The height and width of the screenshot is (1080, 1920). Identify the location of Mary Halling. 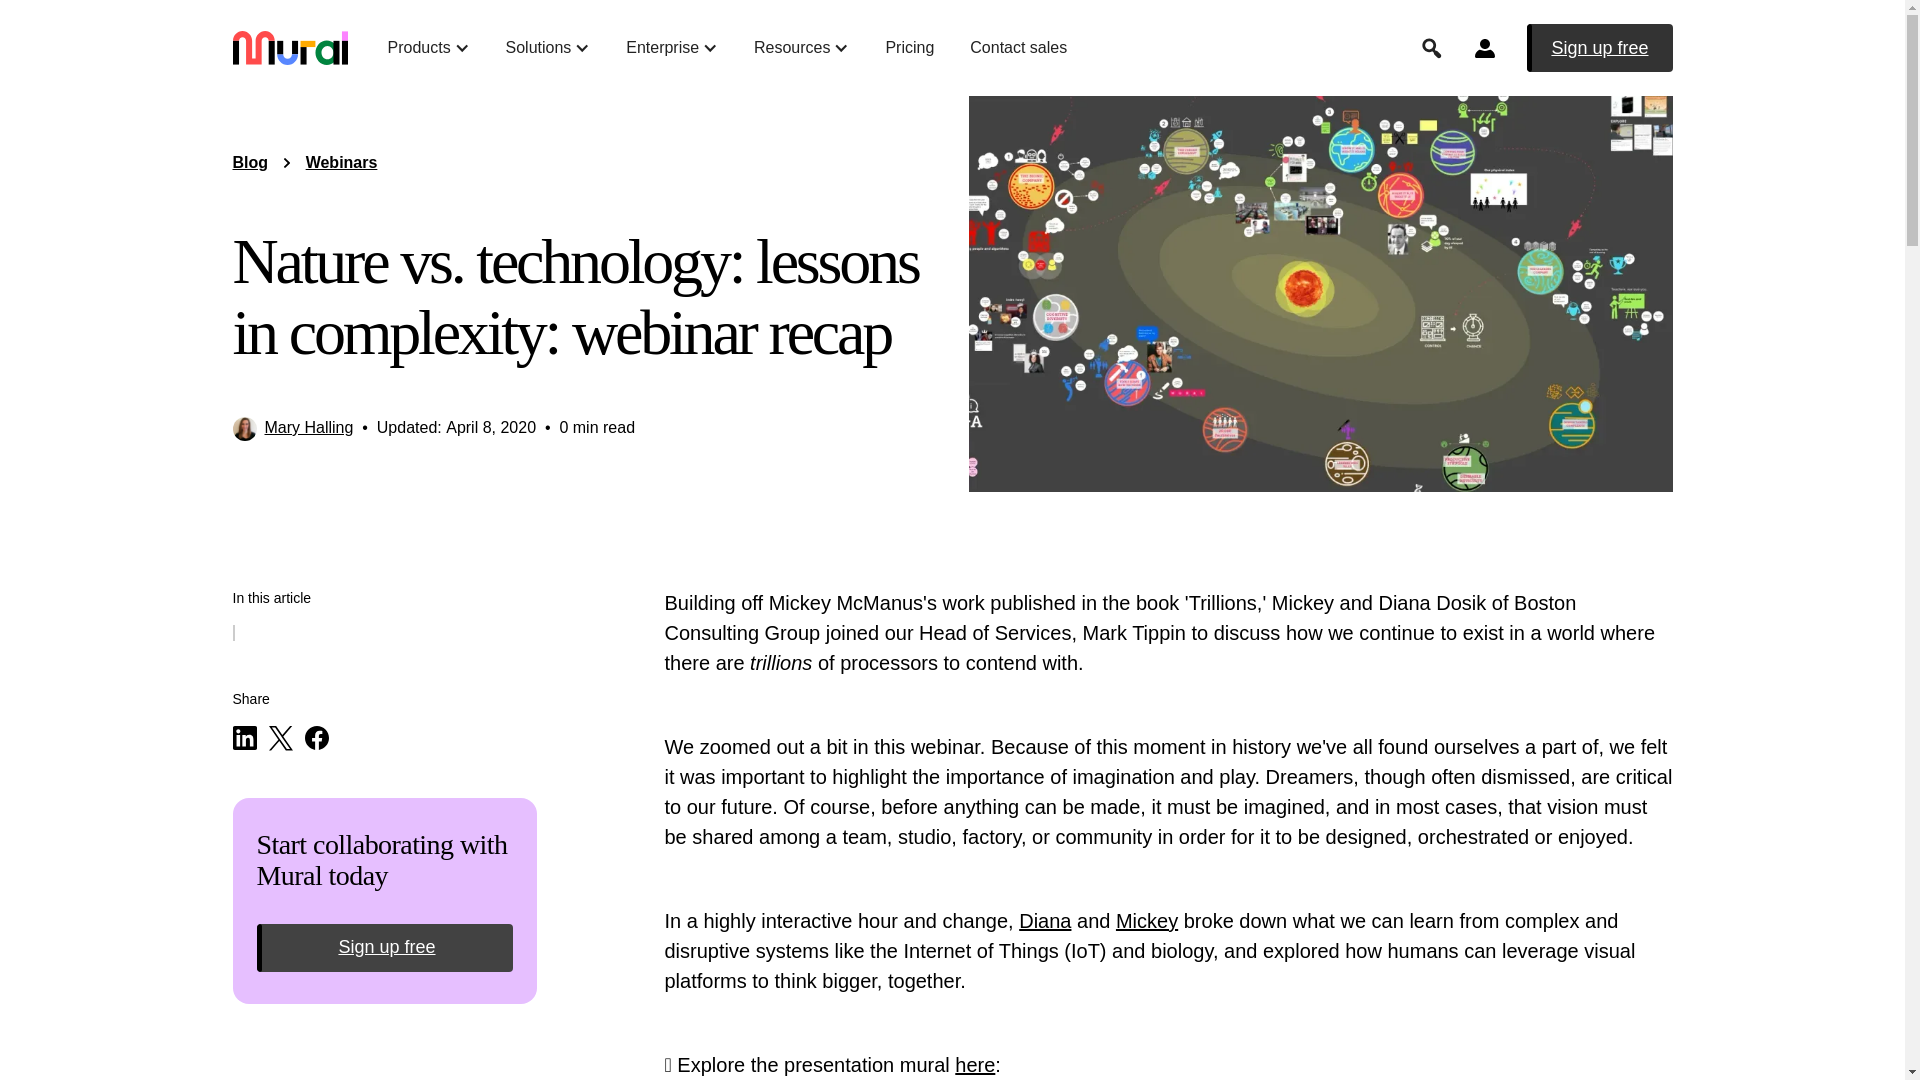
(308, 428).